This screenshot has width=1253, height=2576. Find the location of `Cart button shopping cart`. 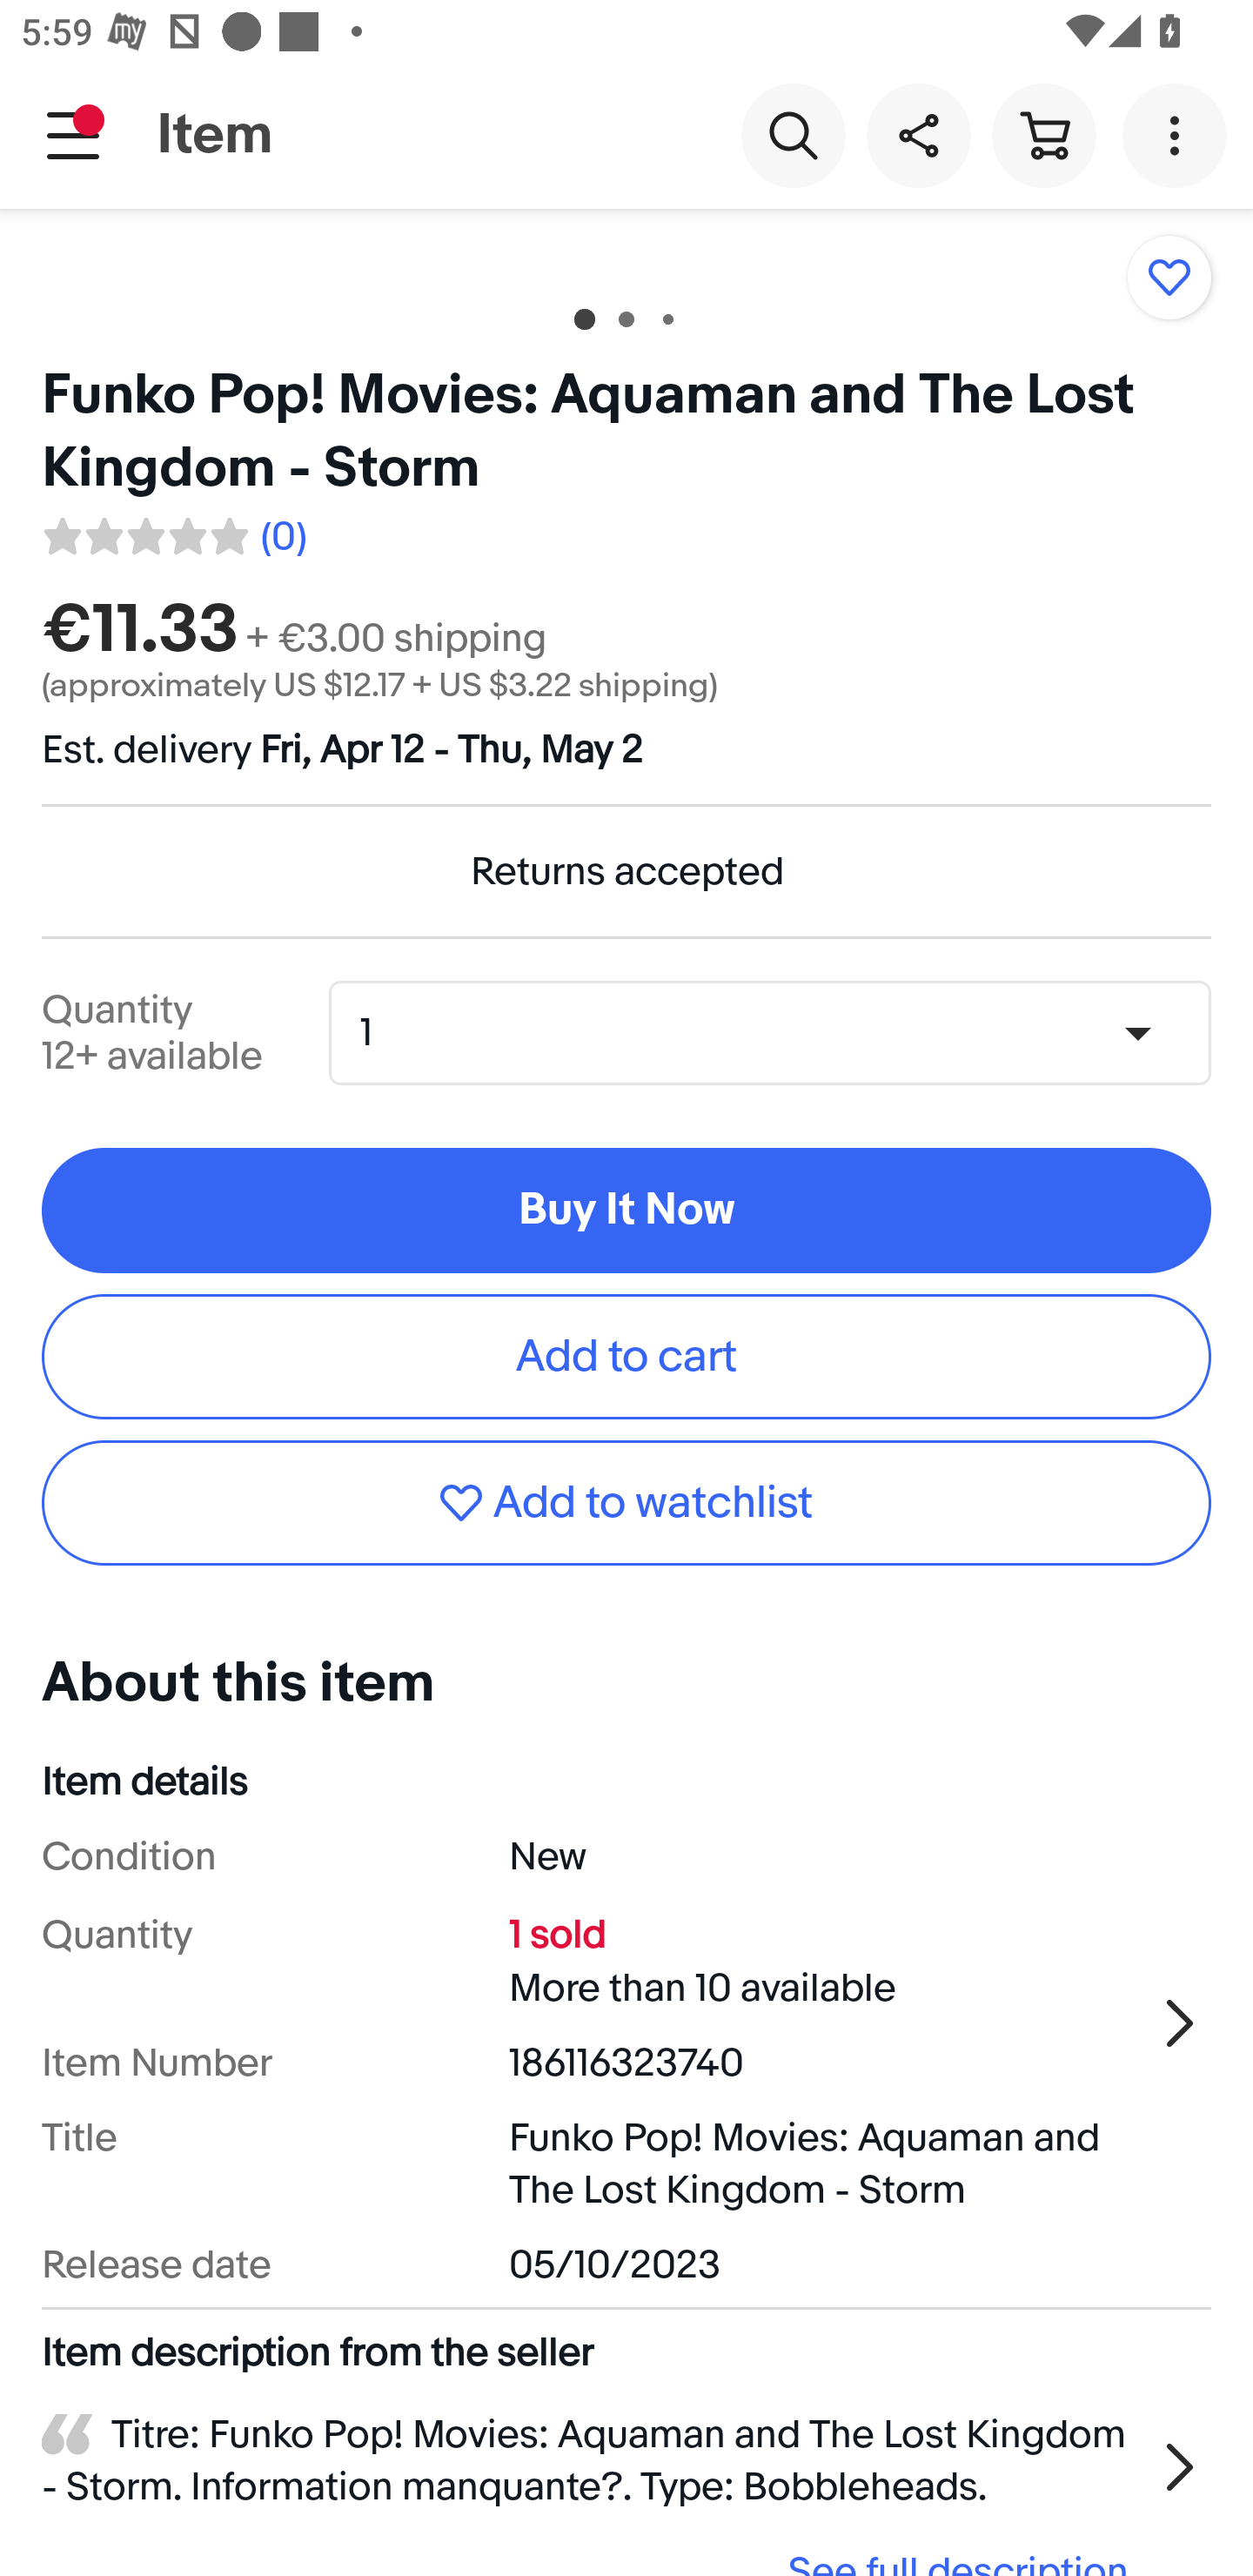

Cart button shopping cart is located at coordinates (1043, 134).